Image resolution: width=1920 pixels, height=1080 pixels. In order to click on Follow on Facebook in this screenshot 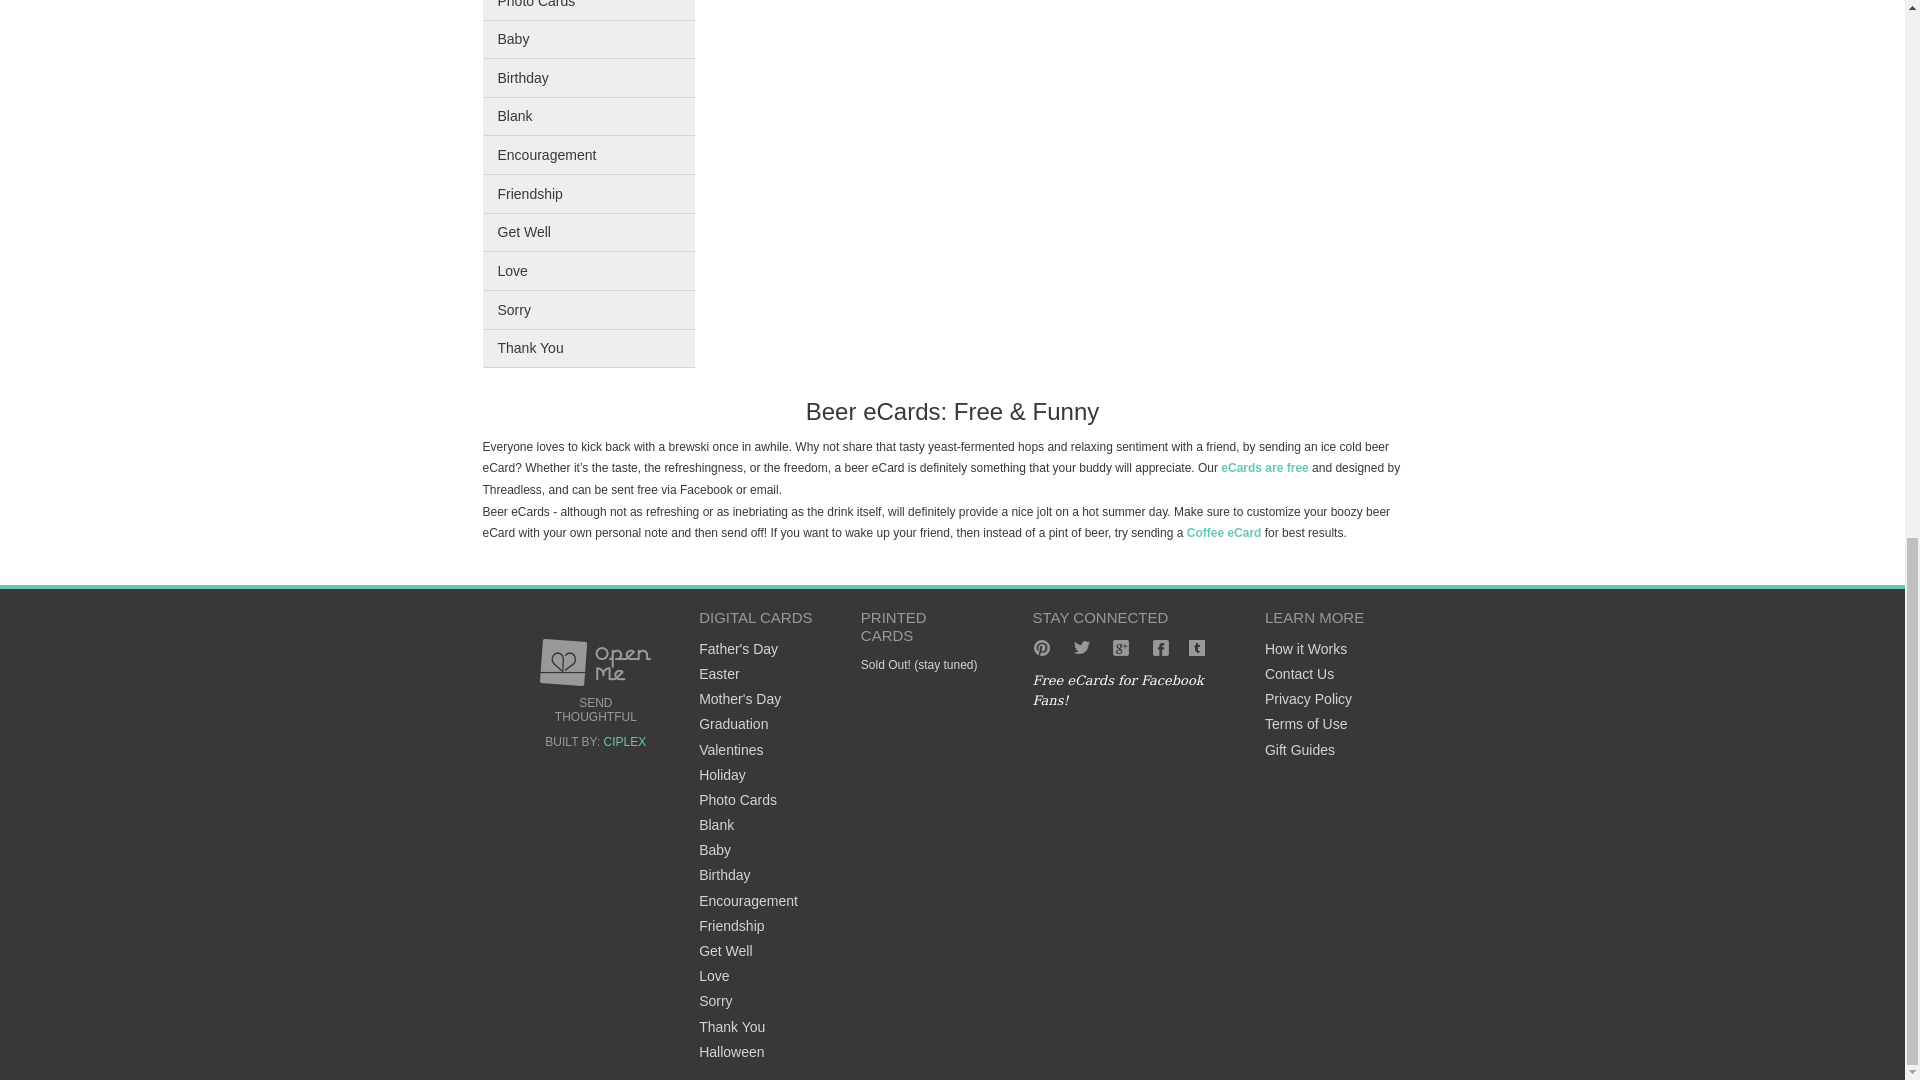, I will do `click(1160, 648)`.